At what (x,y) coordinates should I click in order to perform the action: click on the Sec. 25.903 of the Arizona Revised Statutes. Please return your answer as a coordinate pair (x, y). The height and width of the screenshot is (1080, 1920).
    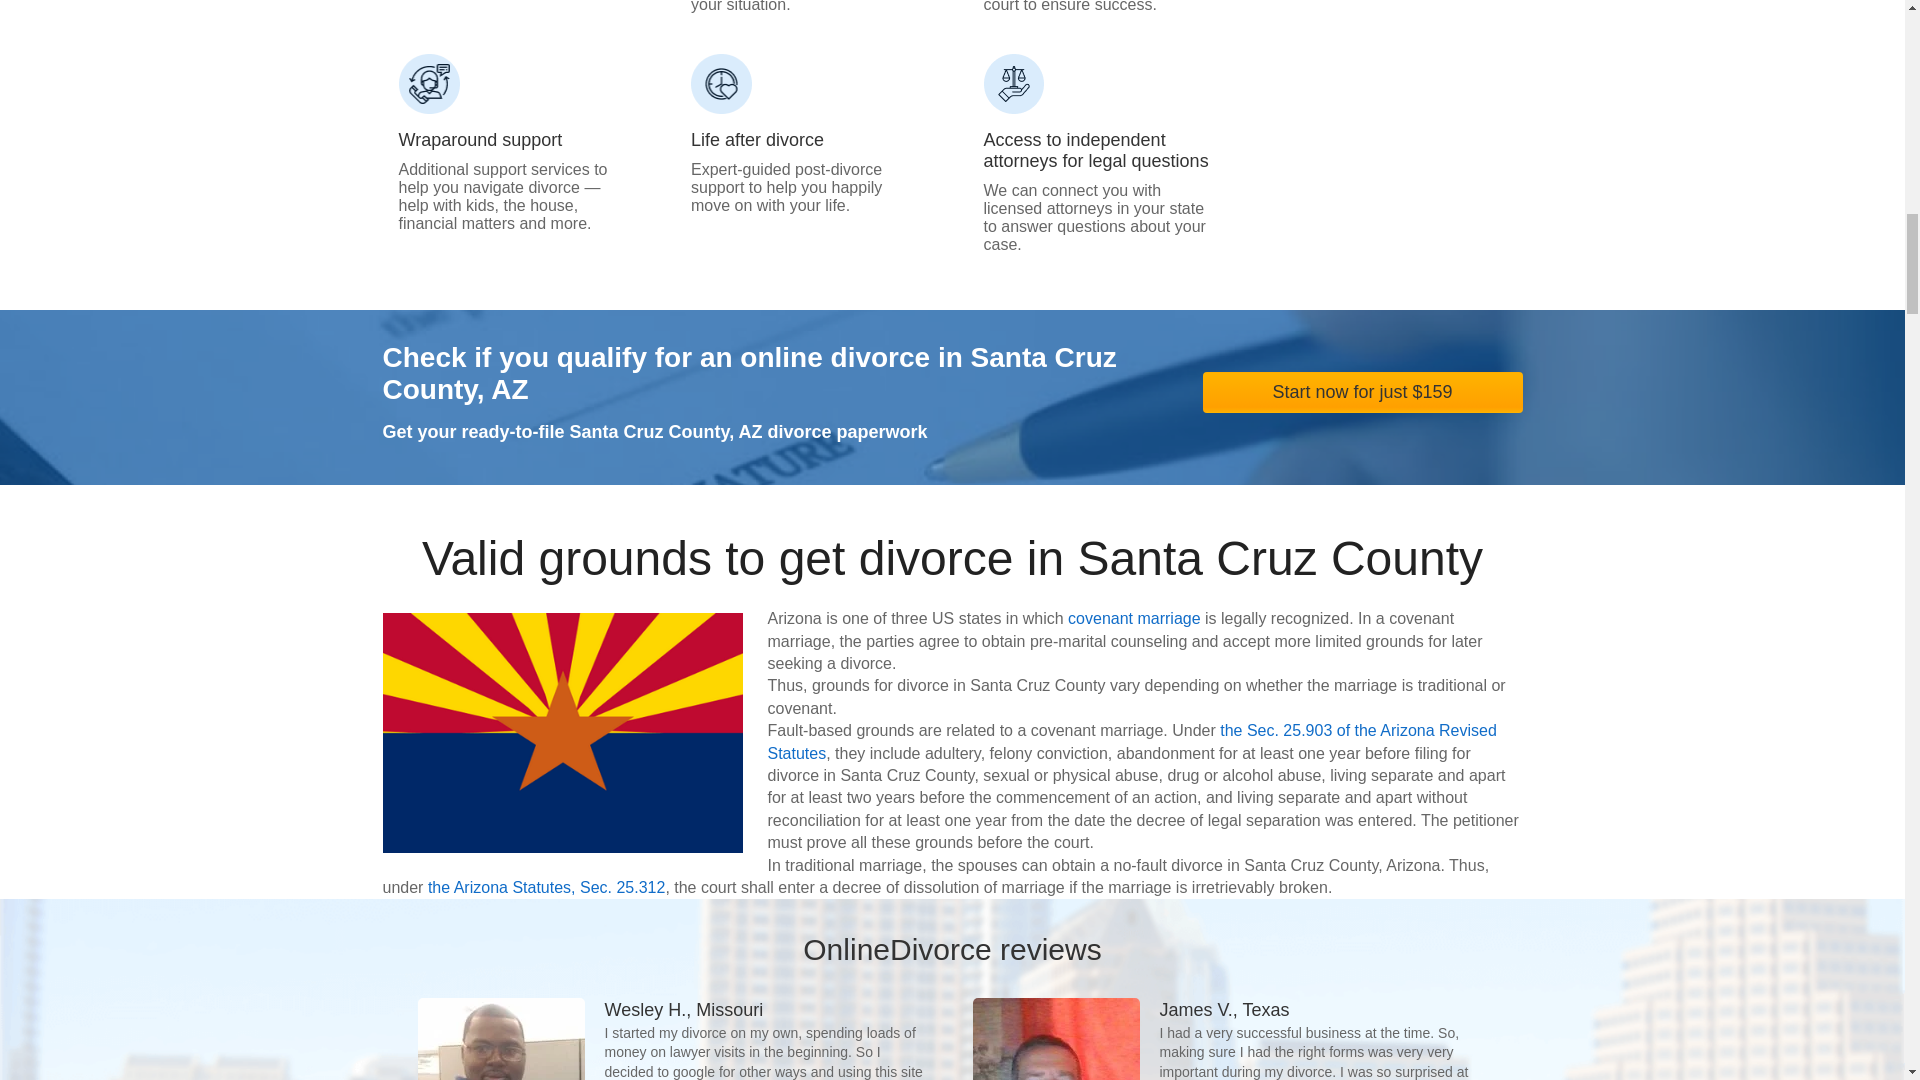
    Looking at the image, I should click on (1132, 742).